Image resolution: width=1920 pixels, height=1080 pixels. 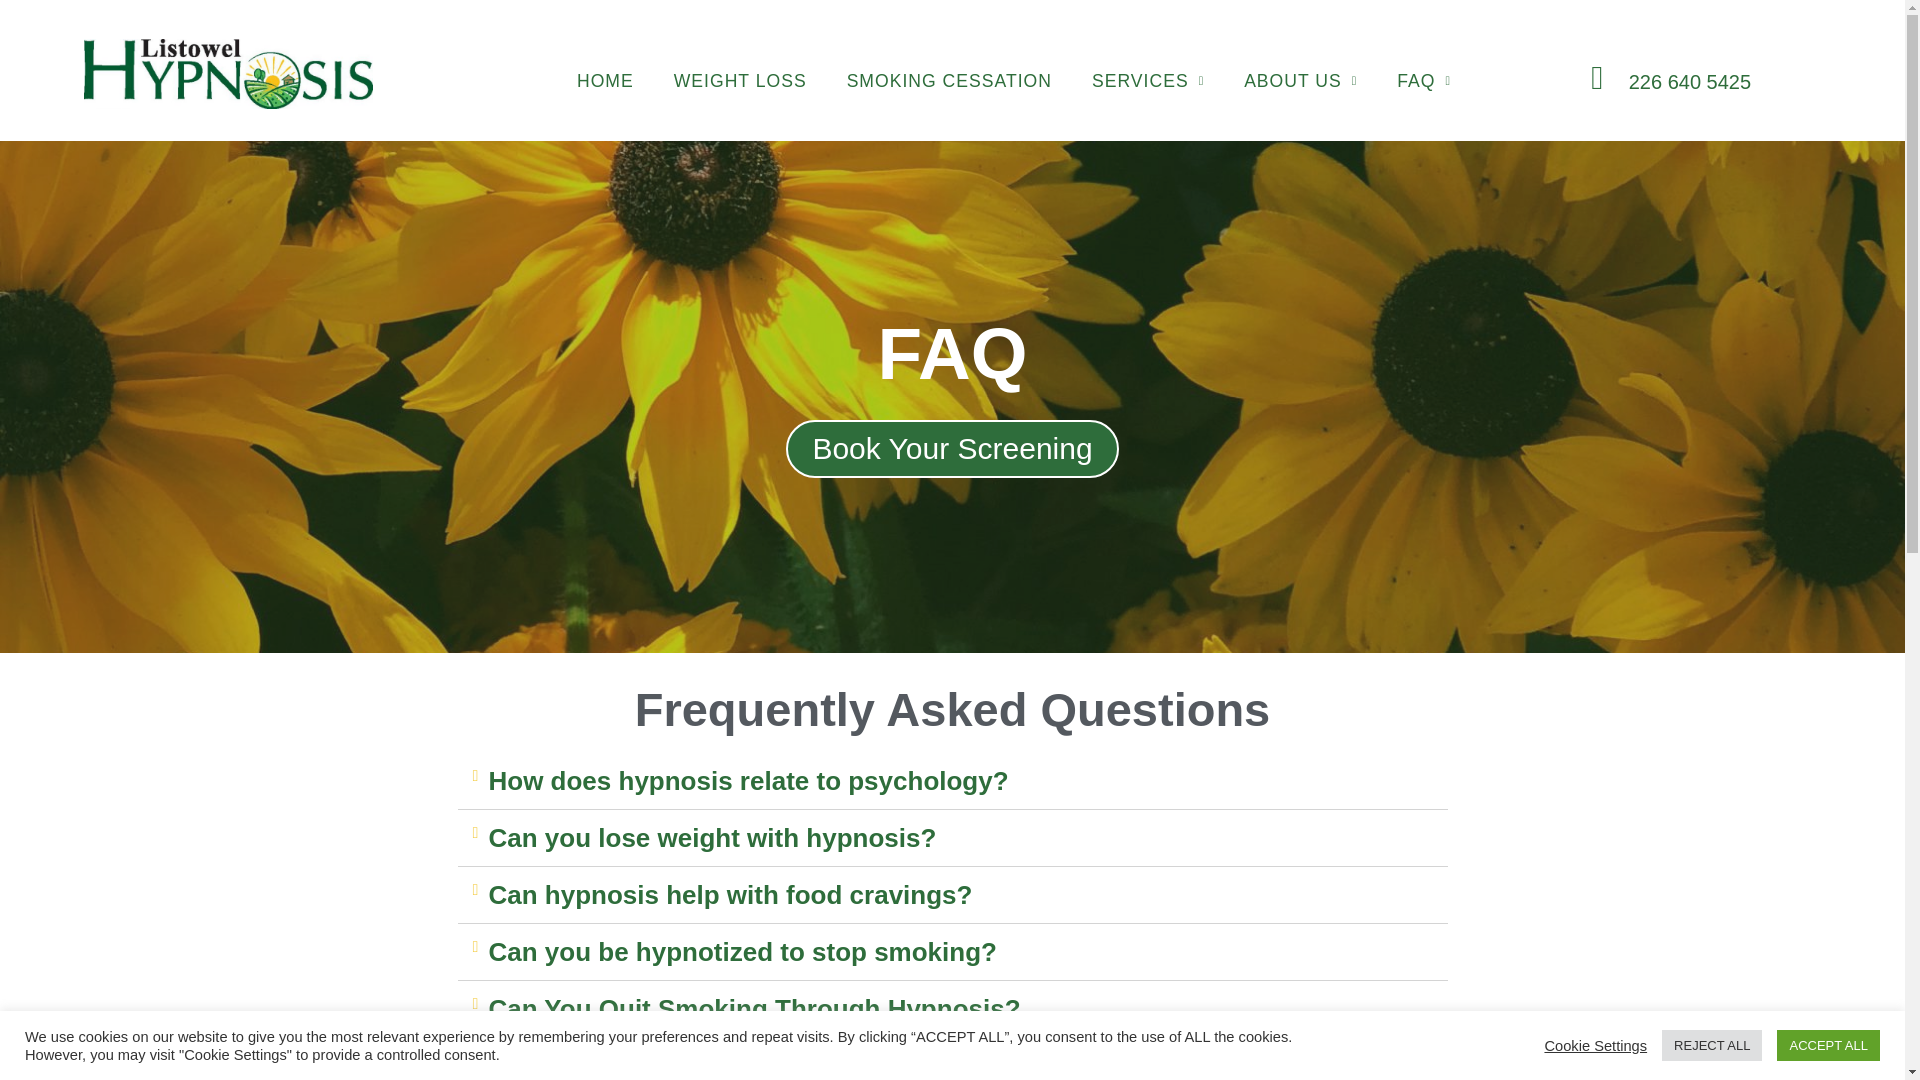 I want to click on Can you be hypnotized to stop smoking?, so click(x=742, y=952).